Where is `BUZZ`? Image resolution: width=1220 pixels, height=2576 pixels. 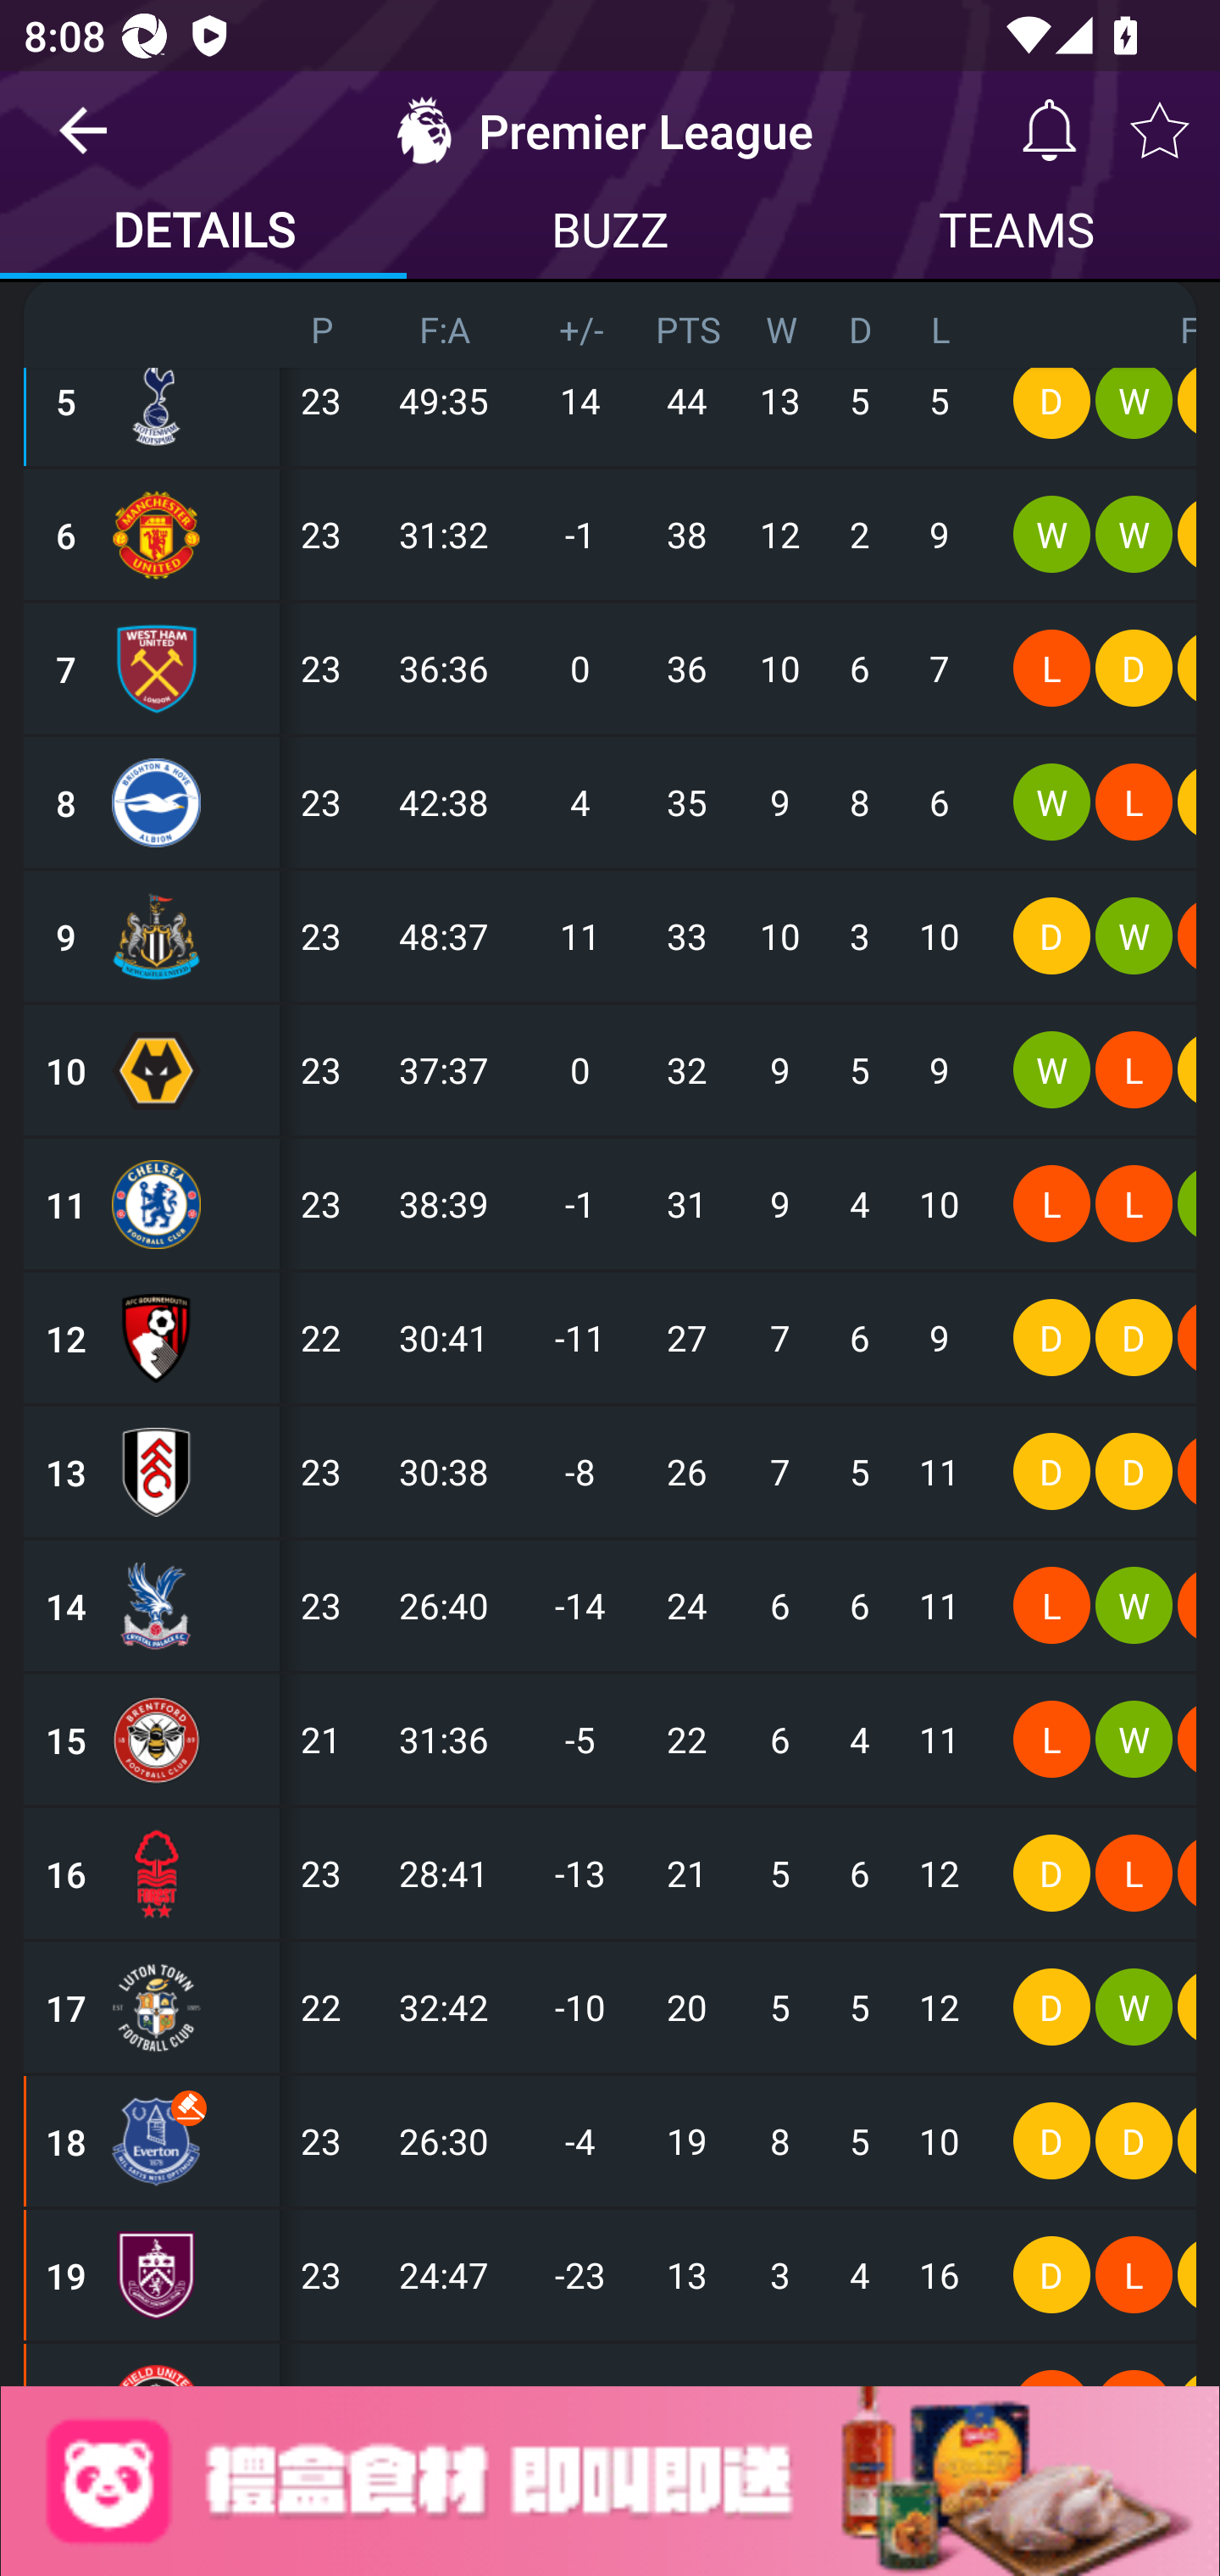
BUZZ is located at coordinates (610, 234).